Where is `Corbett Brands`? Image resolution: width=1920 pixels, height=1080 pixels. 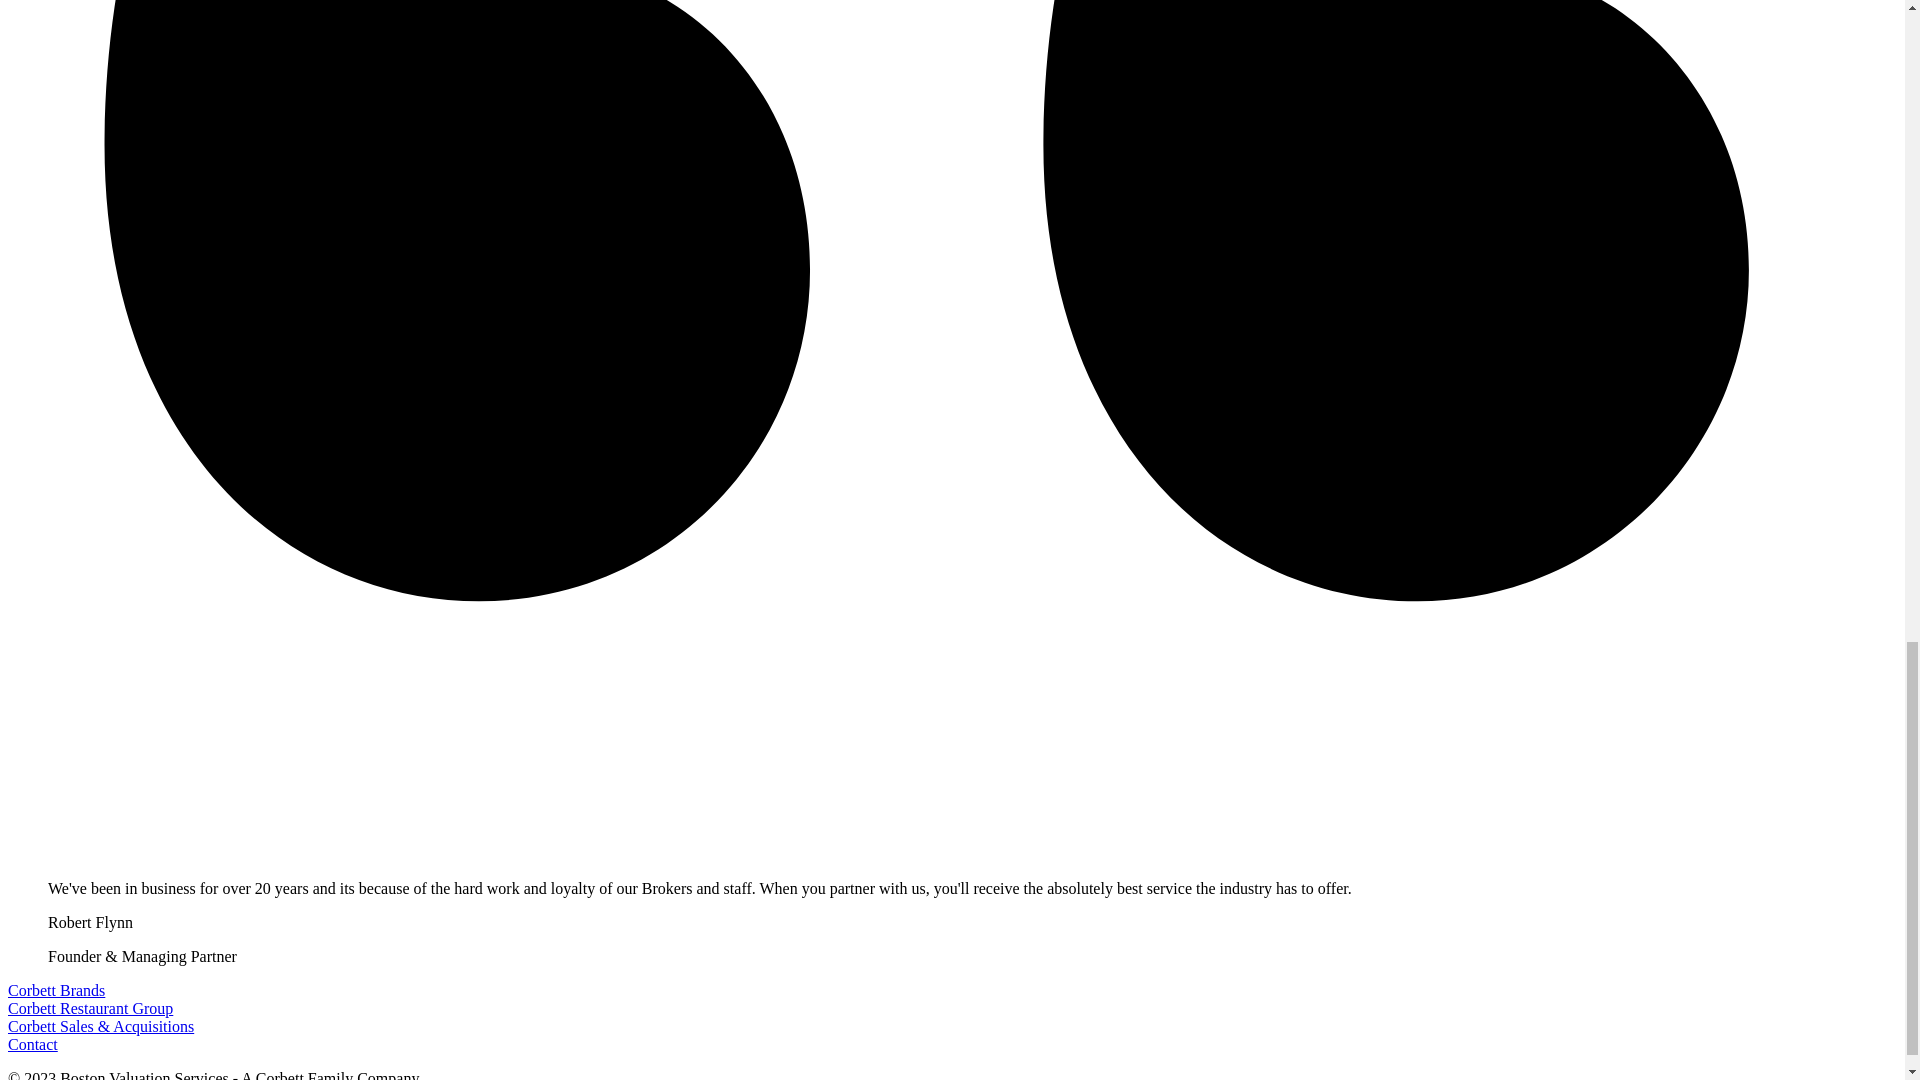
Corbett Brands is located at coordinates (56, 990).